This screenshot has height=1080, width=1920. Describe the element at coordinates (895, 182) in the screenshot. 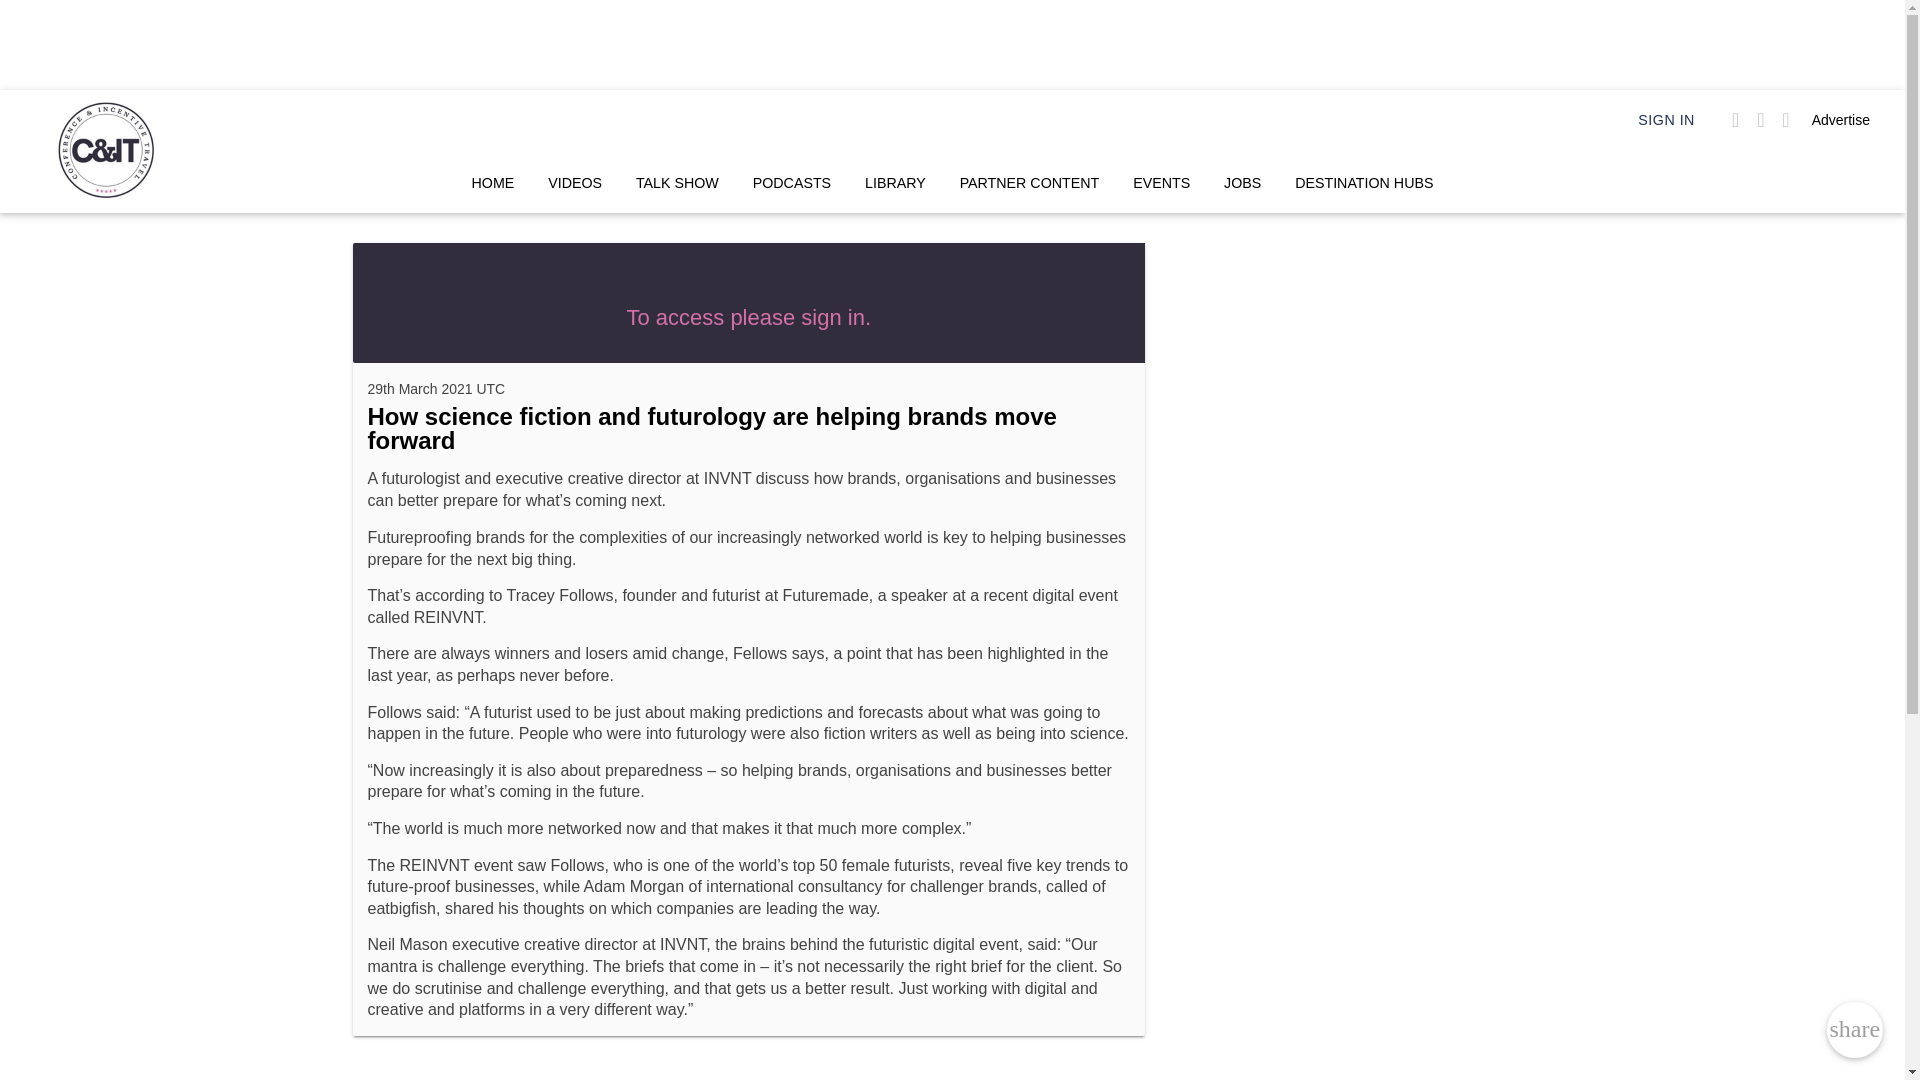

I see `LIBRARY` at that location.